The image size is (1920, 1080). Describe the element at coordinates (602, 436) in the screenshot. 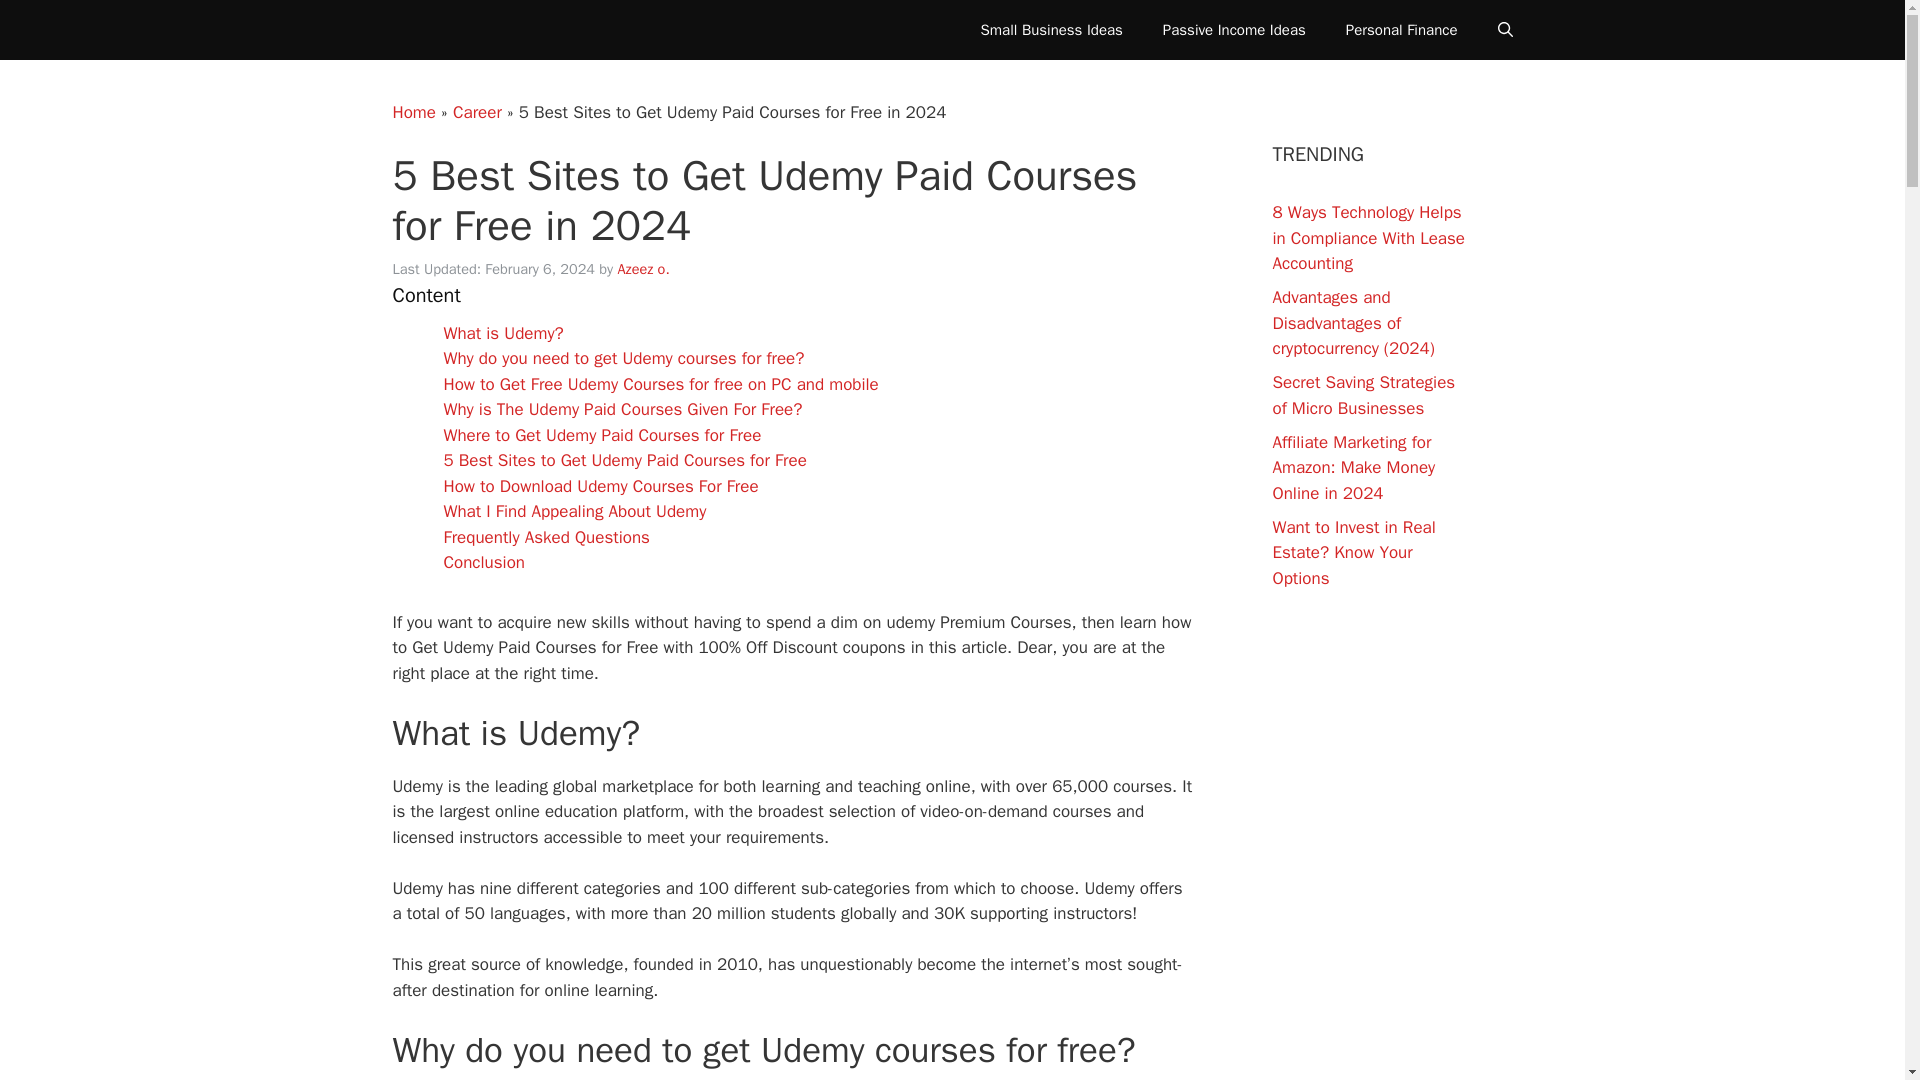

I see `Where to Get Udemy Paid Courses for Free` at that location.